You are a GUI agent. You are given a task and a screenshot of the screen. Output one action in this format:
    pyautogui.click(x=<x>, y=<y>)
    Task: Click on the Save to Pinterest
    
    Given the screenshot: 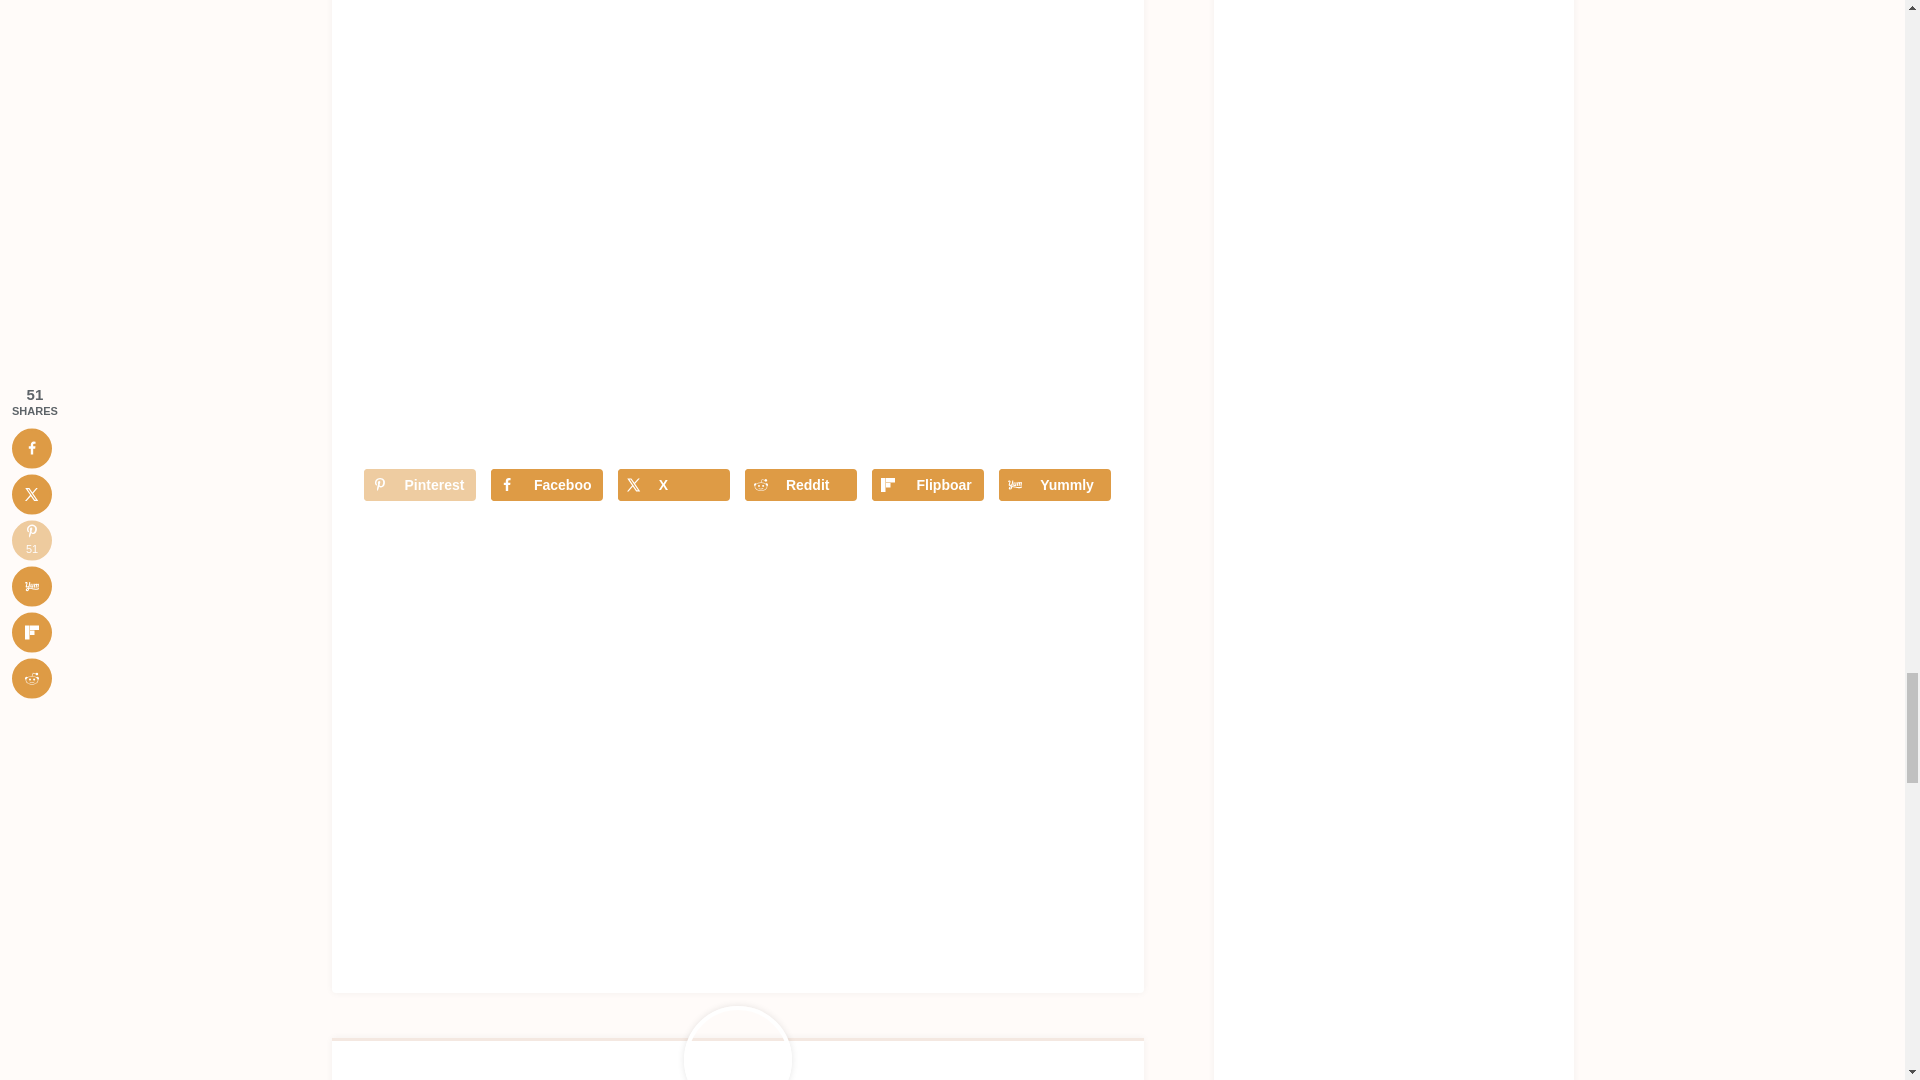 What is the action you would take?
    pyautogui.click(x=420, y=484)
    